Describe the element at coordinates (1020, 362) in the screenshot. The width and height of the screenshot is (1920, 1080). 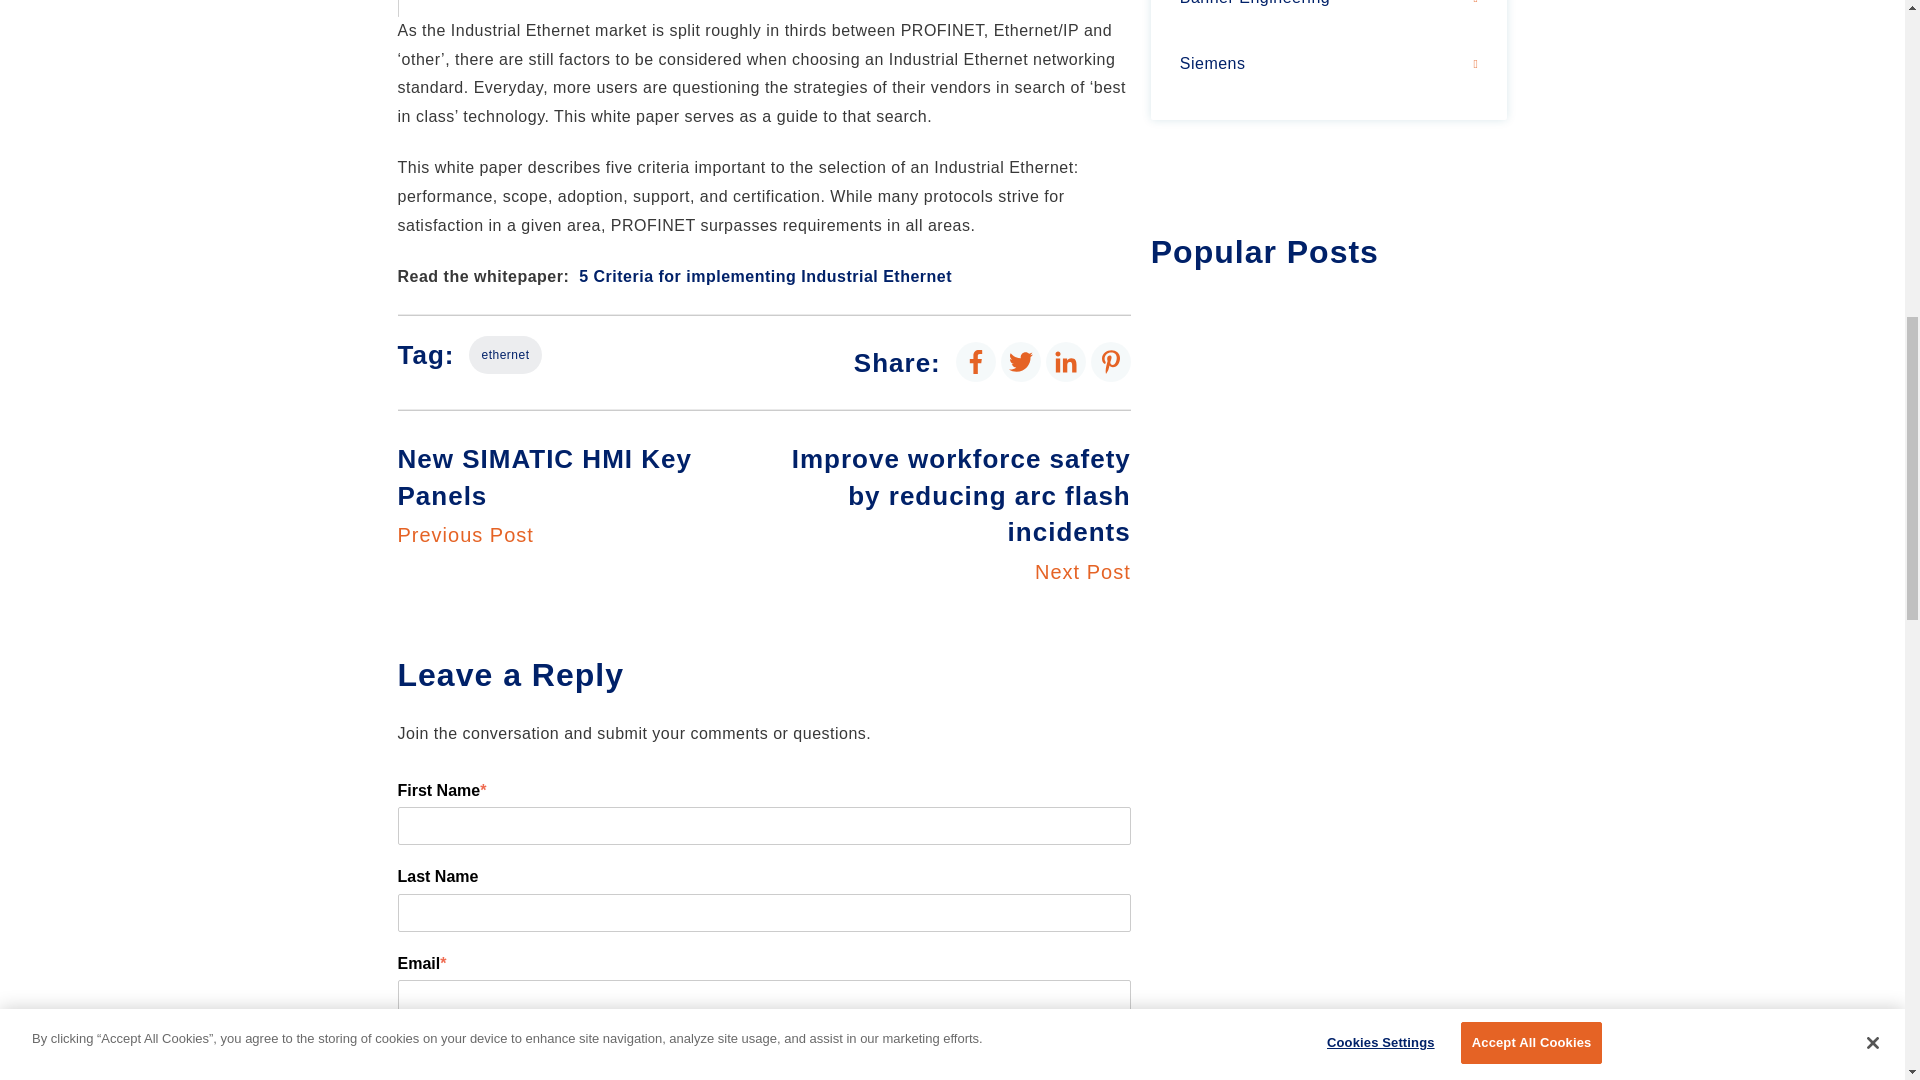
I see `Follow us on Twitter` at that location.